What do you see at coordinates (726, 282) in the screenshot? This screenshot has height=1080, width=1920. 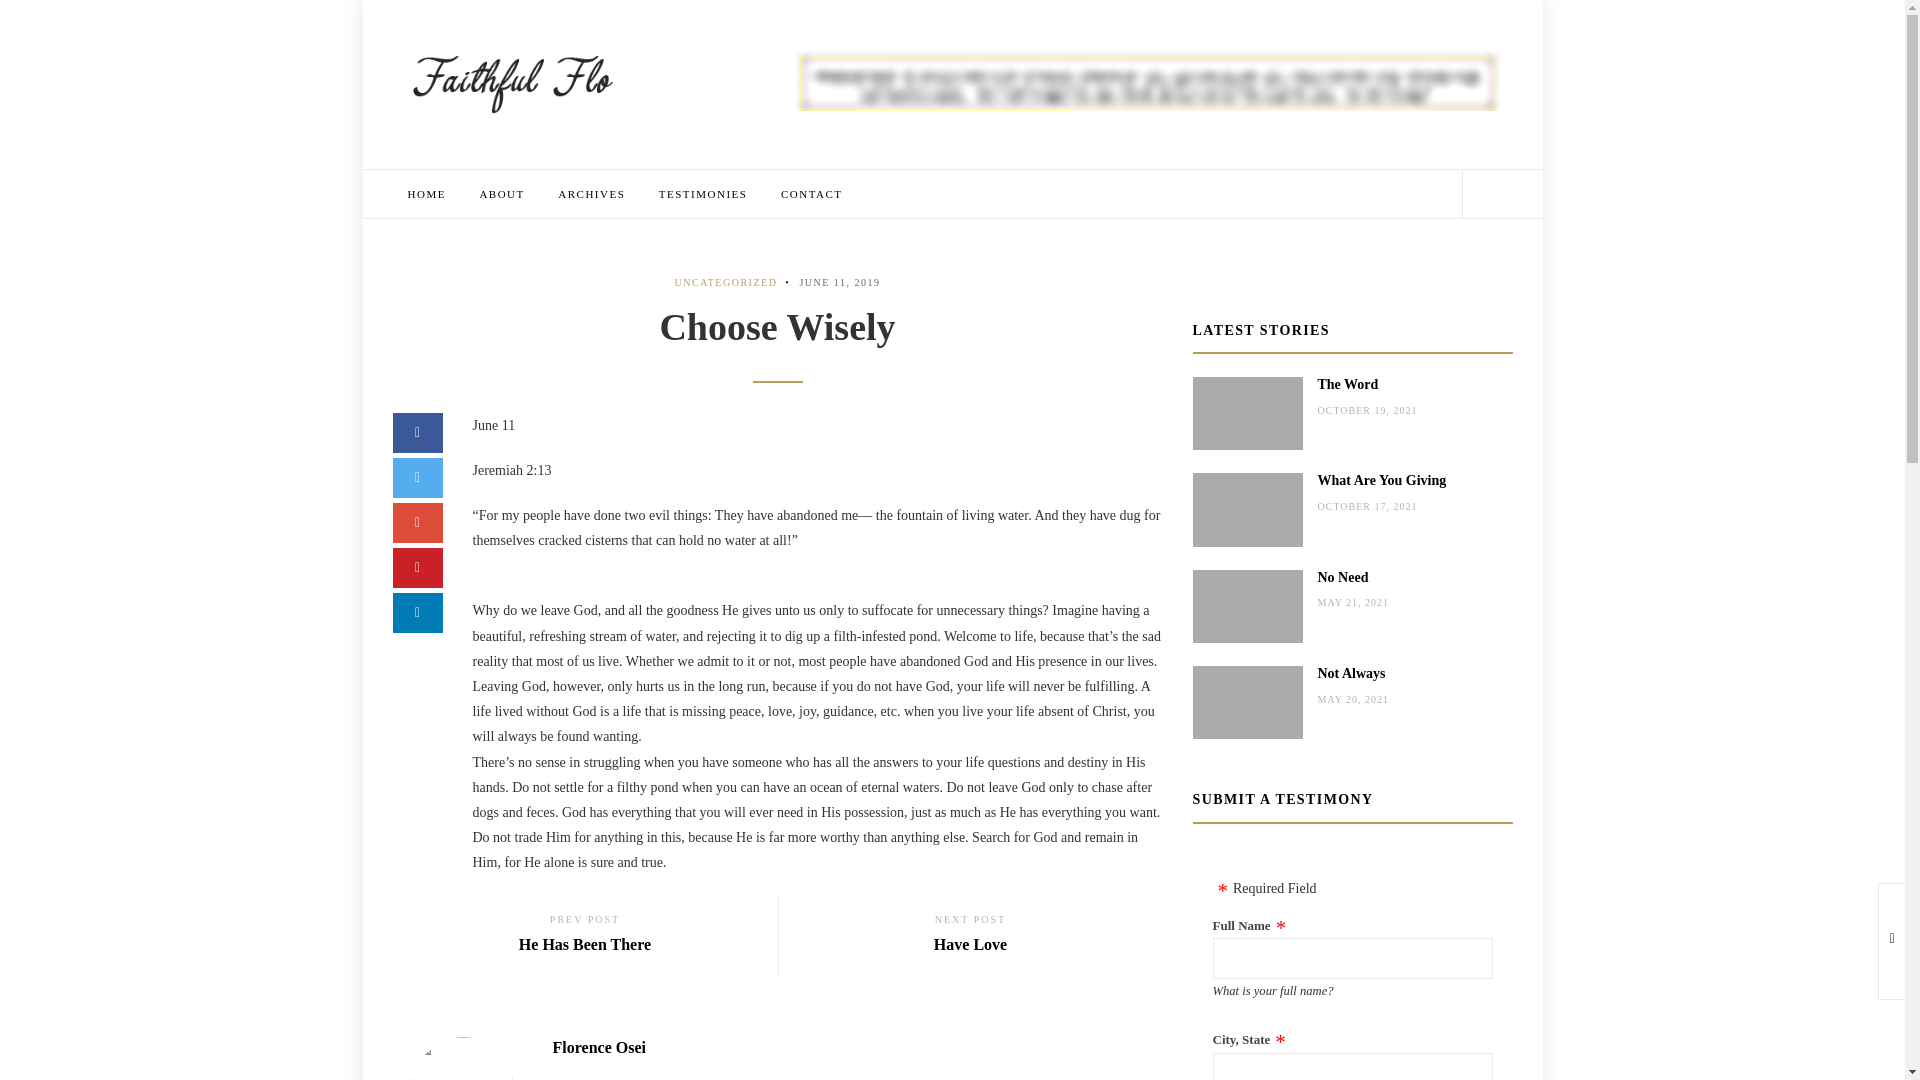 I see `The Word` at bounding box center [726, 282].